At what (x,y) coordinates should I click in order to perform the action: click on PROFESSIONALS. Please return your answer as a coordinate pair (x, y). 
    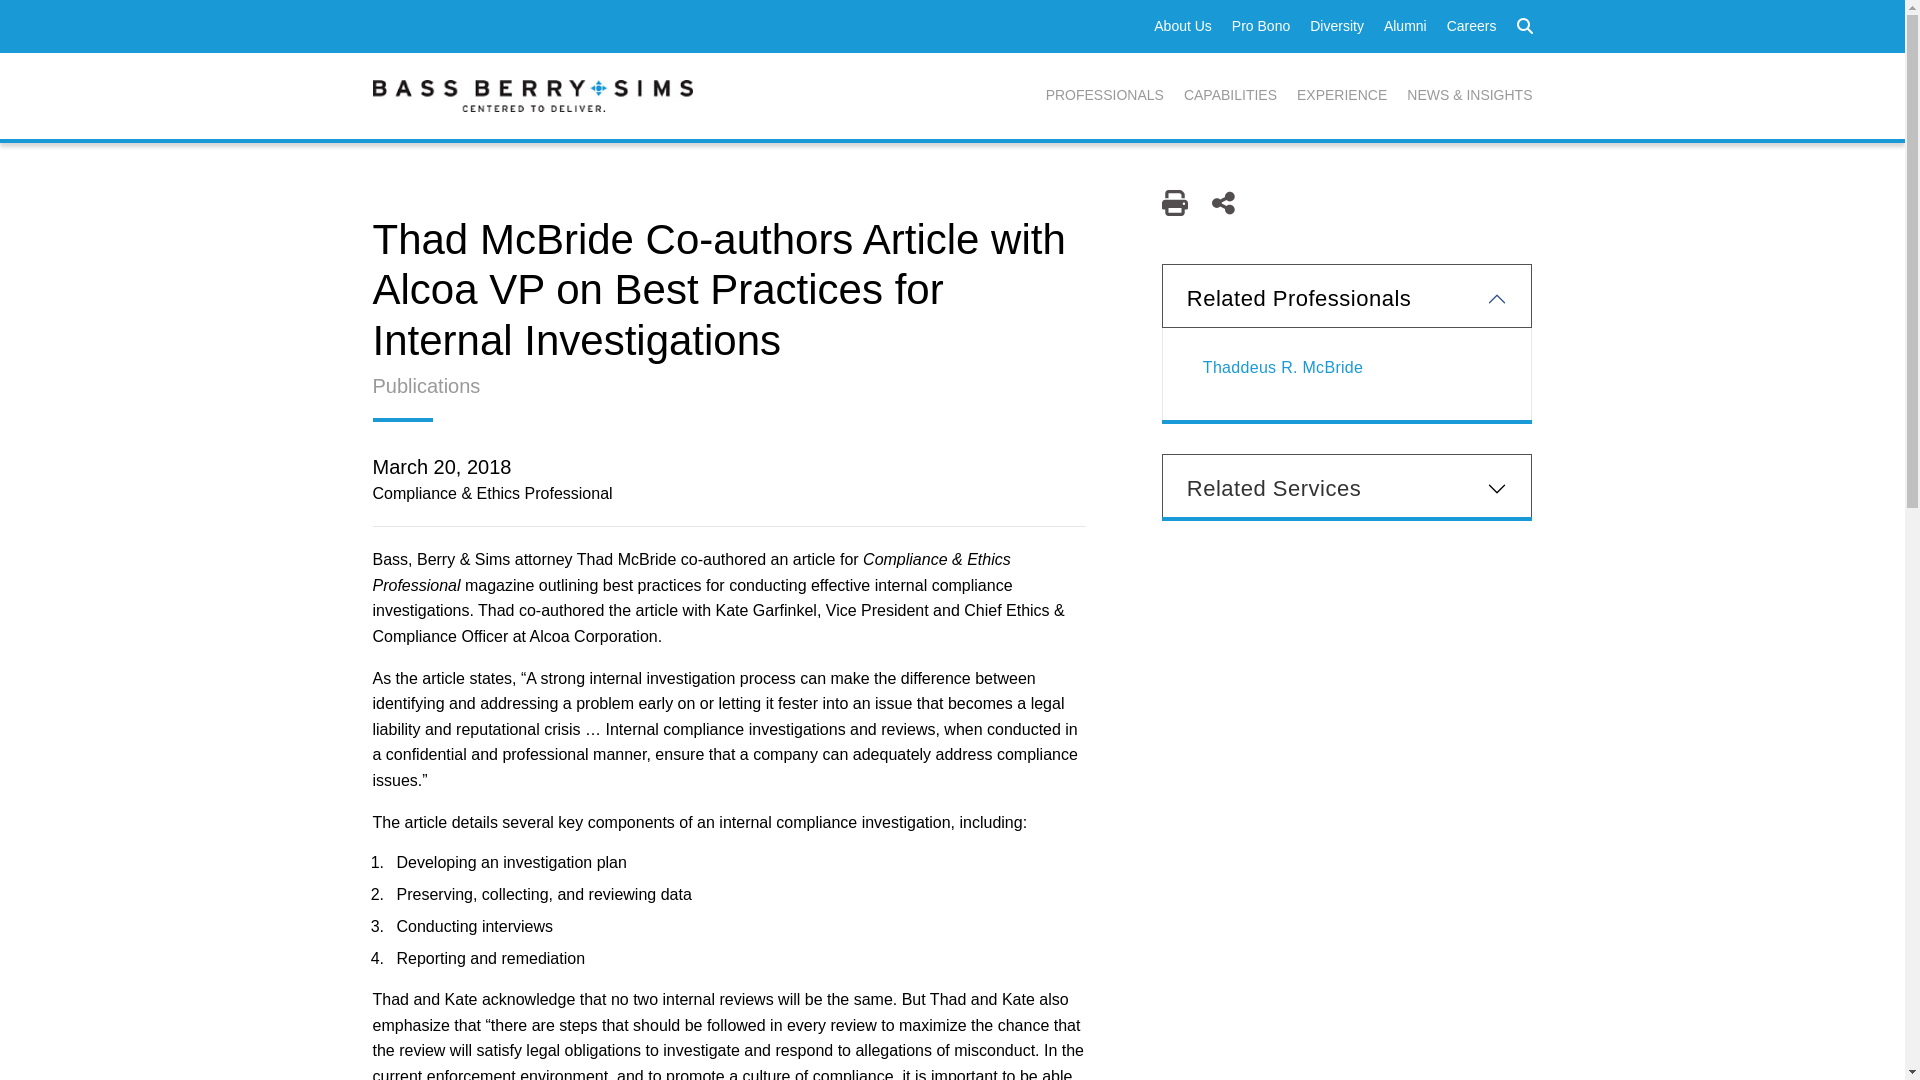
    Looking at the image, I should click on (1104, 96).